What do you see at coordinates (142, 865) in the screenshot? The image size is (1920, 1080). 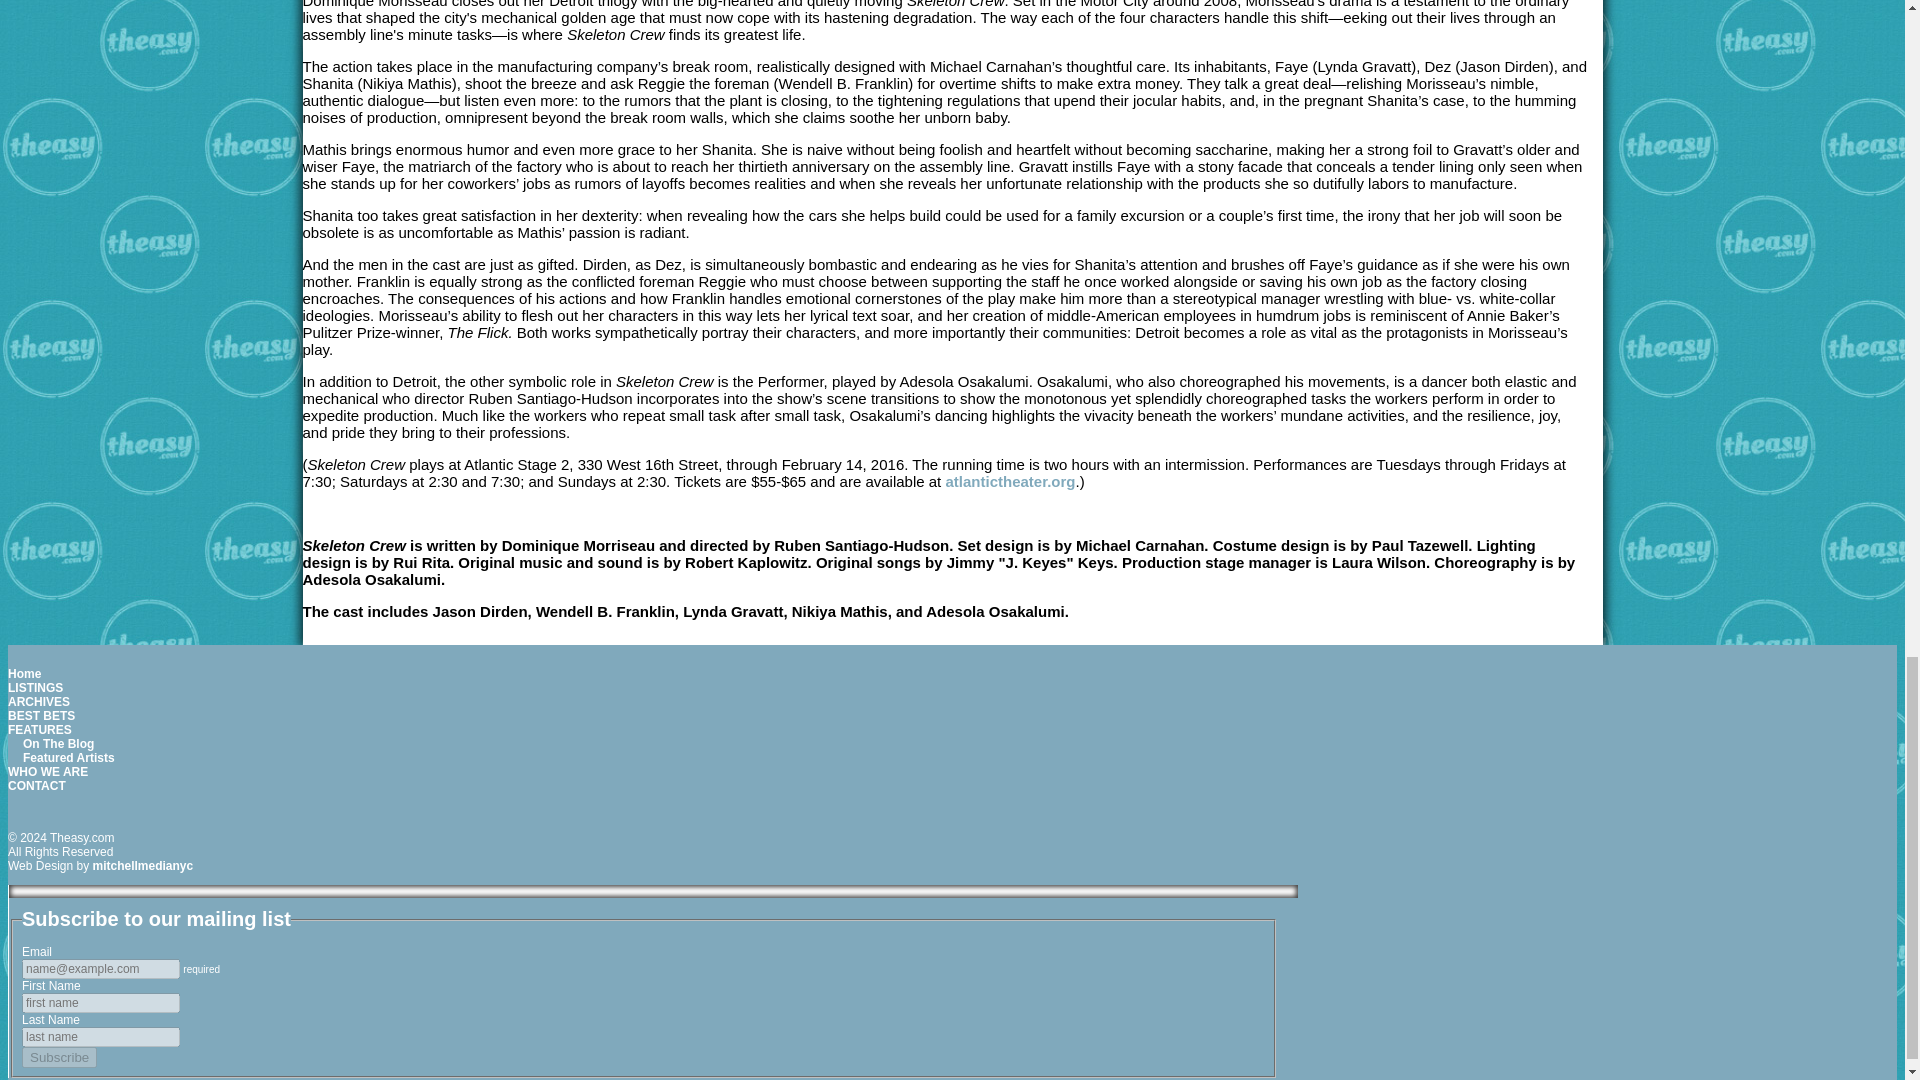 I see `mitchellmedianyc` at bounding box center [142, 865].